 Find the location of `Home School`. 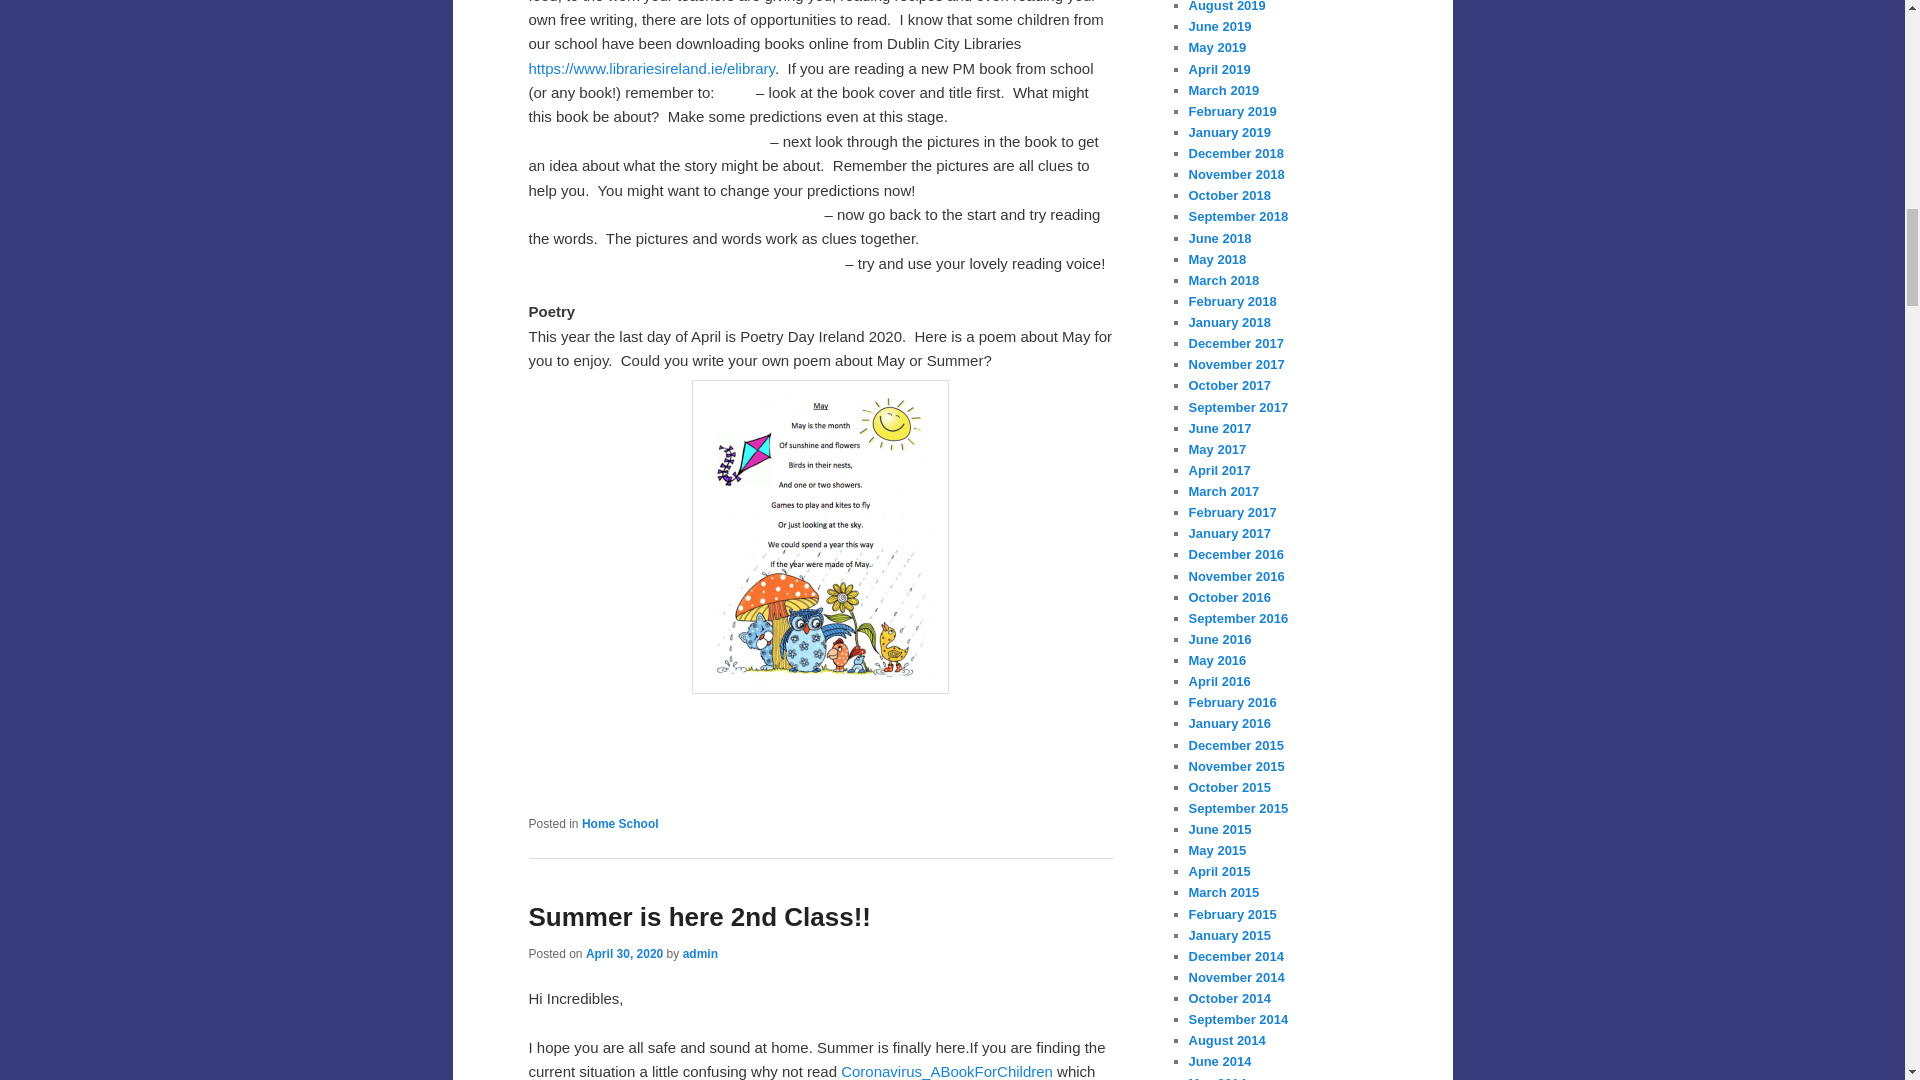

Home School is located at coordinates (620, 823).